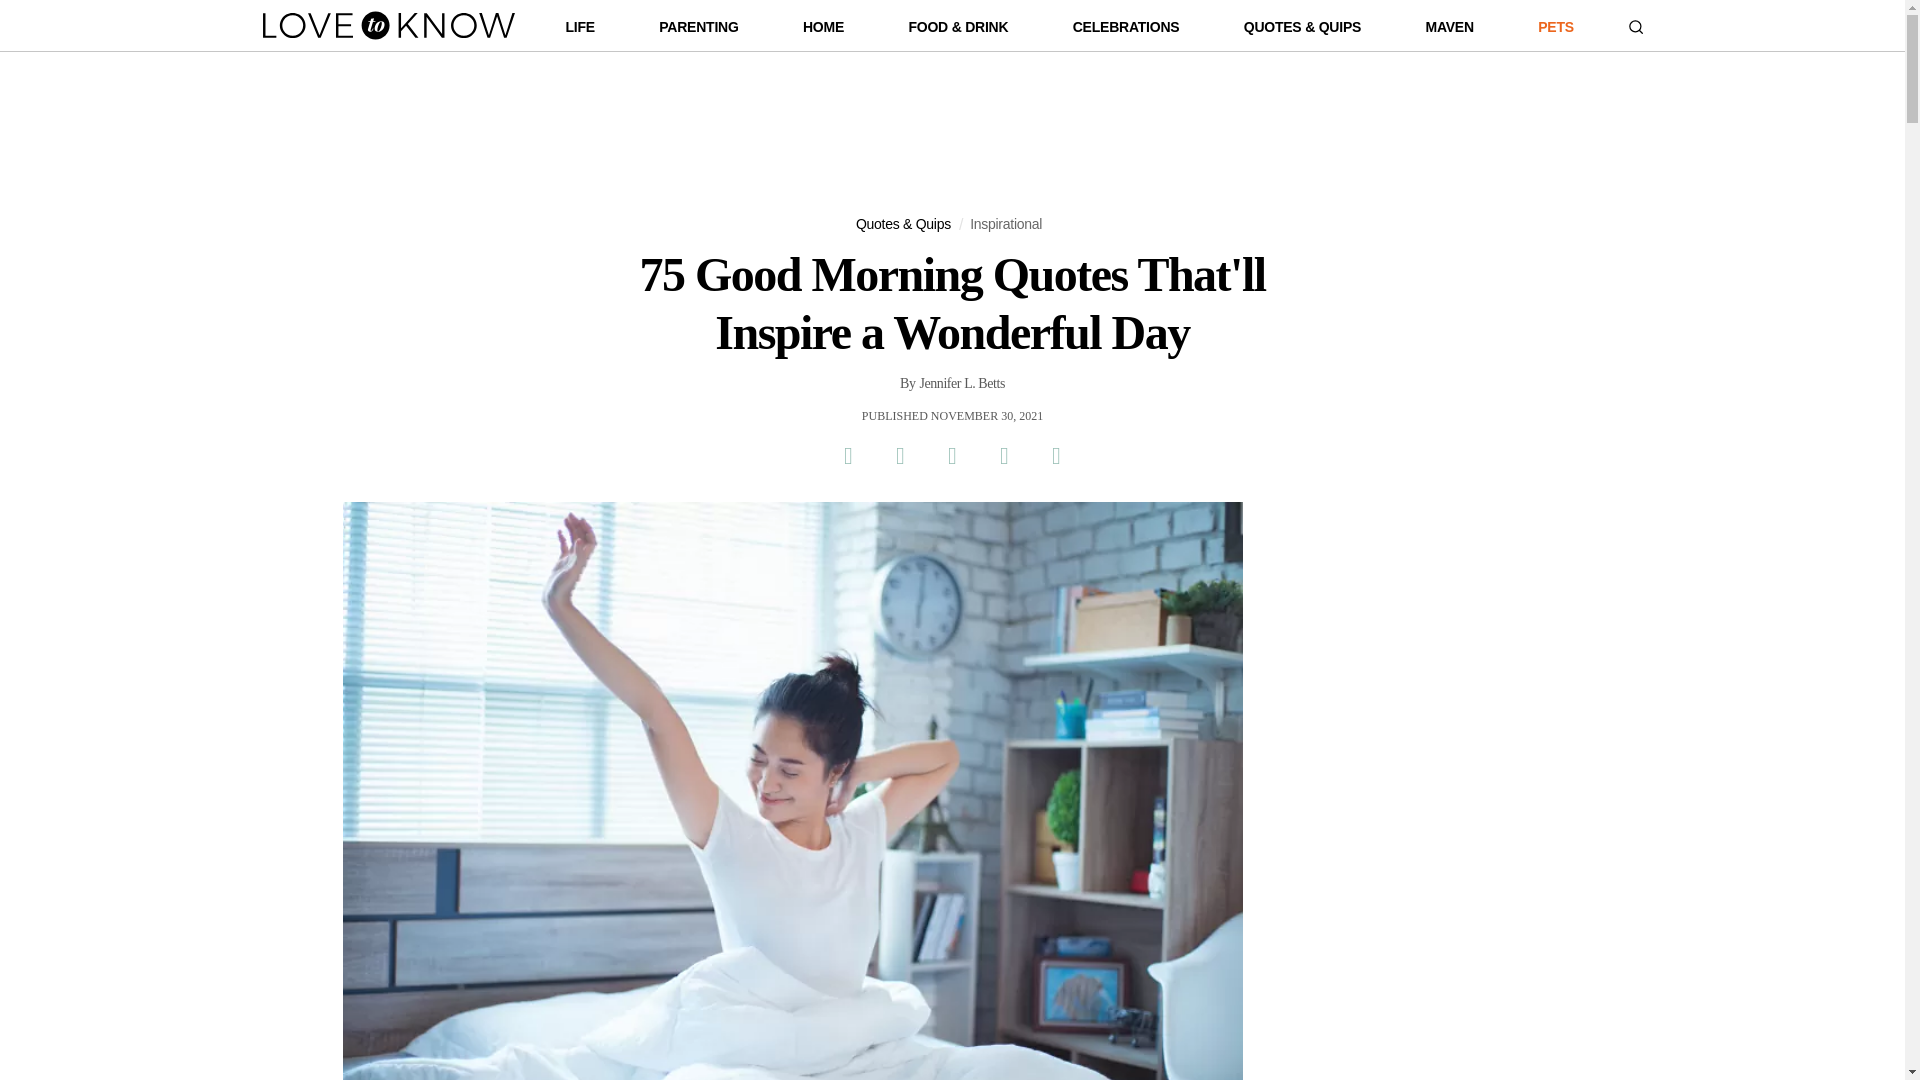 Image resolution: width=1920 pixels, height=1080 pixels. I want to click on LIFE, so click(580, 31).